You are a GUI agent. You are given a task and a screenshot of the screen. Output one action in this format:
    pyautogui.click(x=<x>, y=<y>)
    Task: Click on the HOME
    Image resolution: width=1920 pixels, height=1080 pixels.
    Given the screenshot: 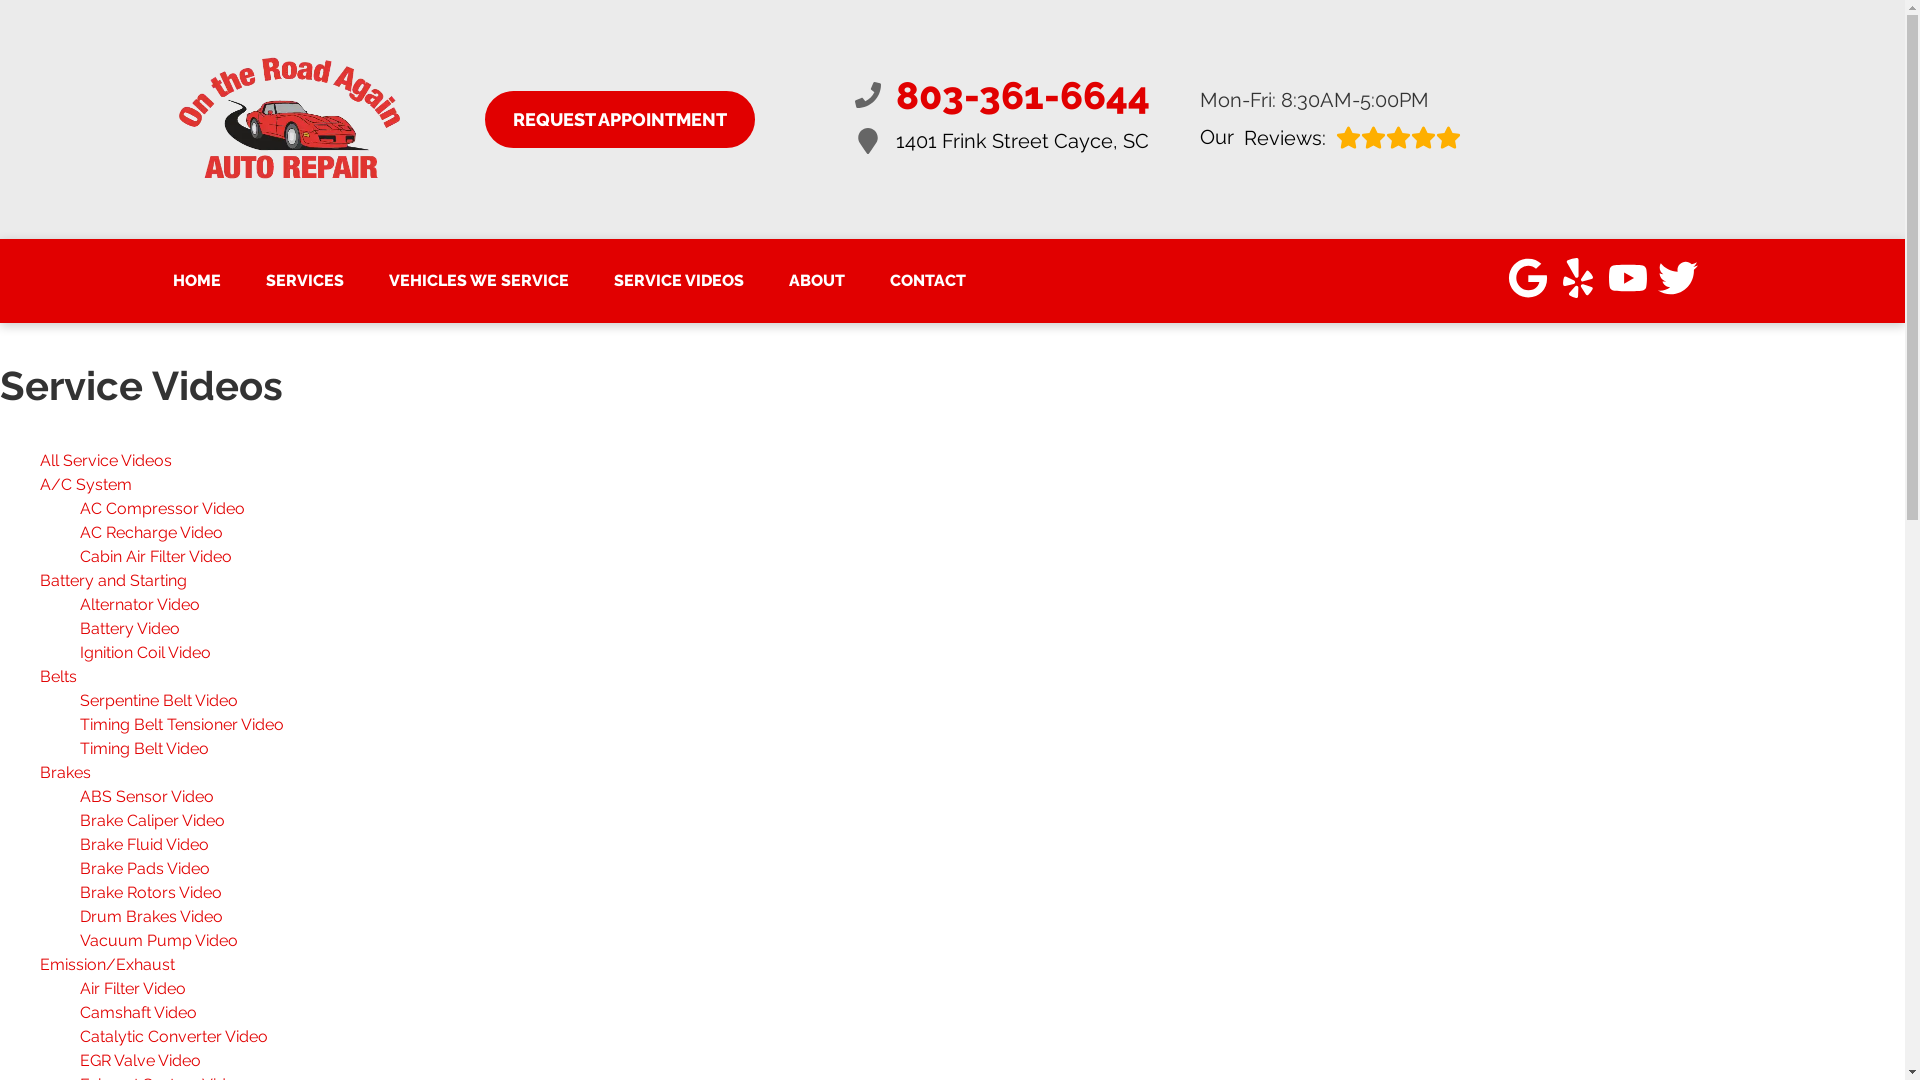 What is the action you would take?
    pyautogui.click(x=196, y=280)
    